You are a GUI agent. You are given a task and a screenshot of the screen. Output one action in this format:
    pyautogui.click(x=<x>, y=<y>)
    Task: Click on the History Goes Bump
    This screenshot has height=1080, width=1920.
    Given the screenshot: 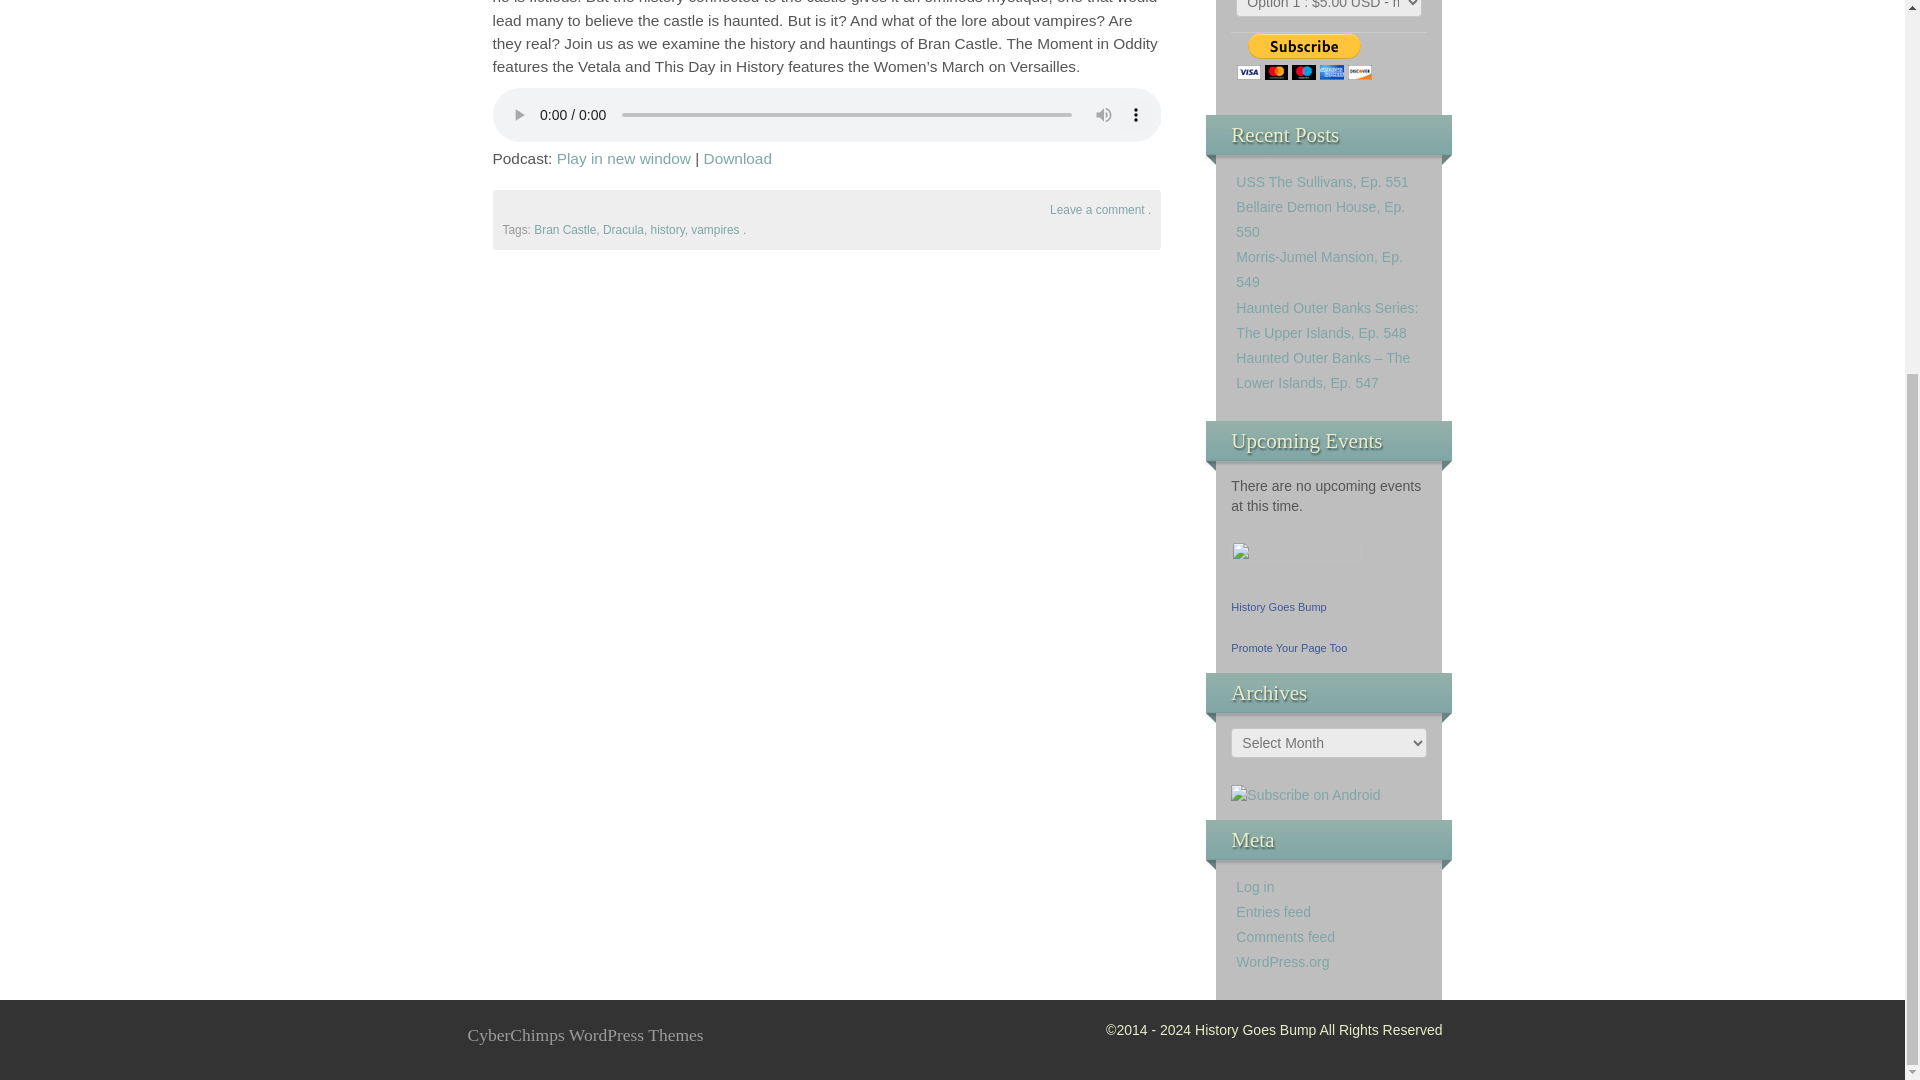 What is the action you would take?
    pyautogui.click(x=1278, y=606)
    